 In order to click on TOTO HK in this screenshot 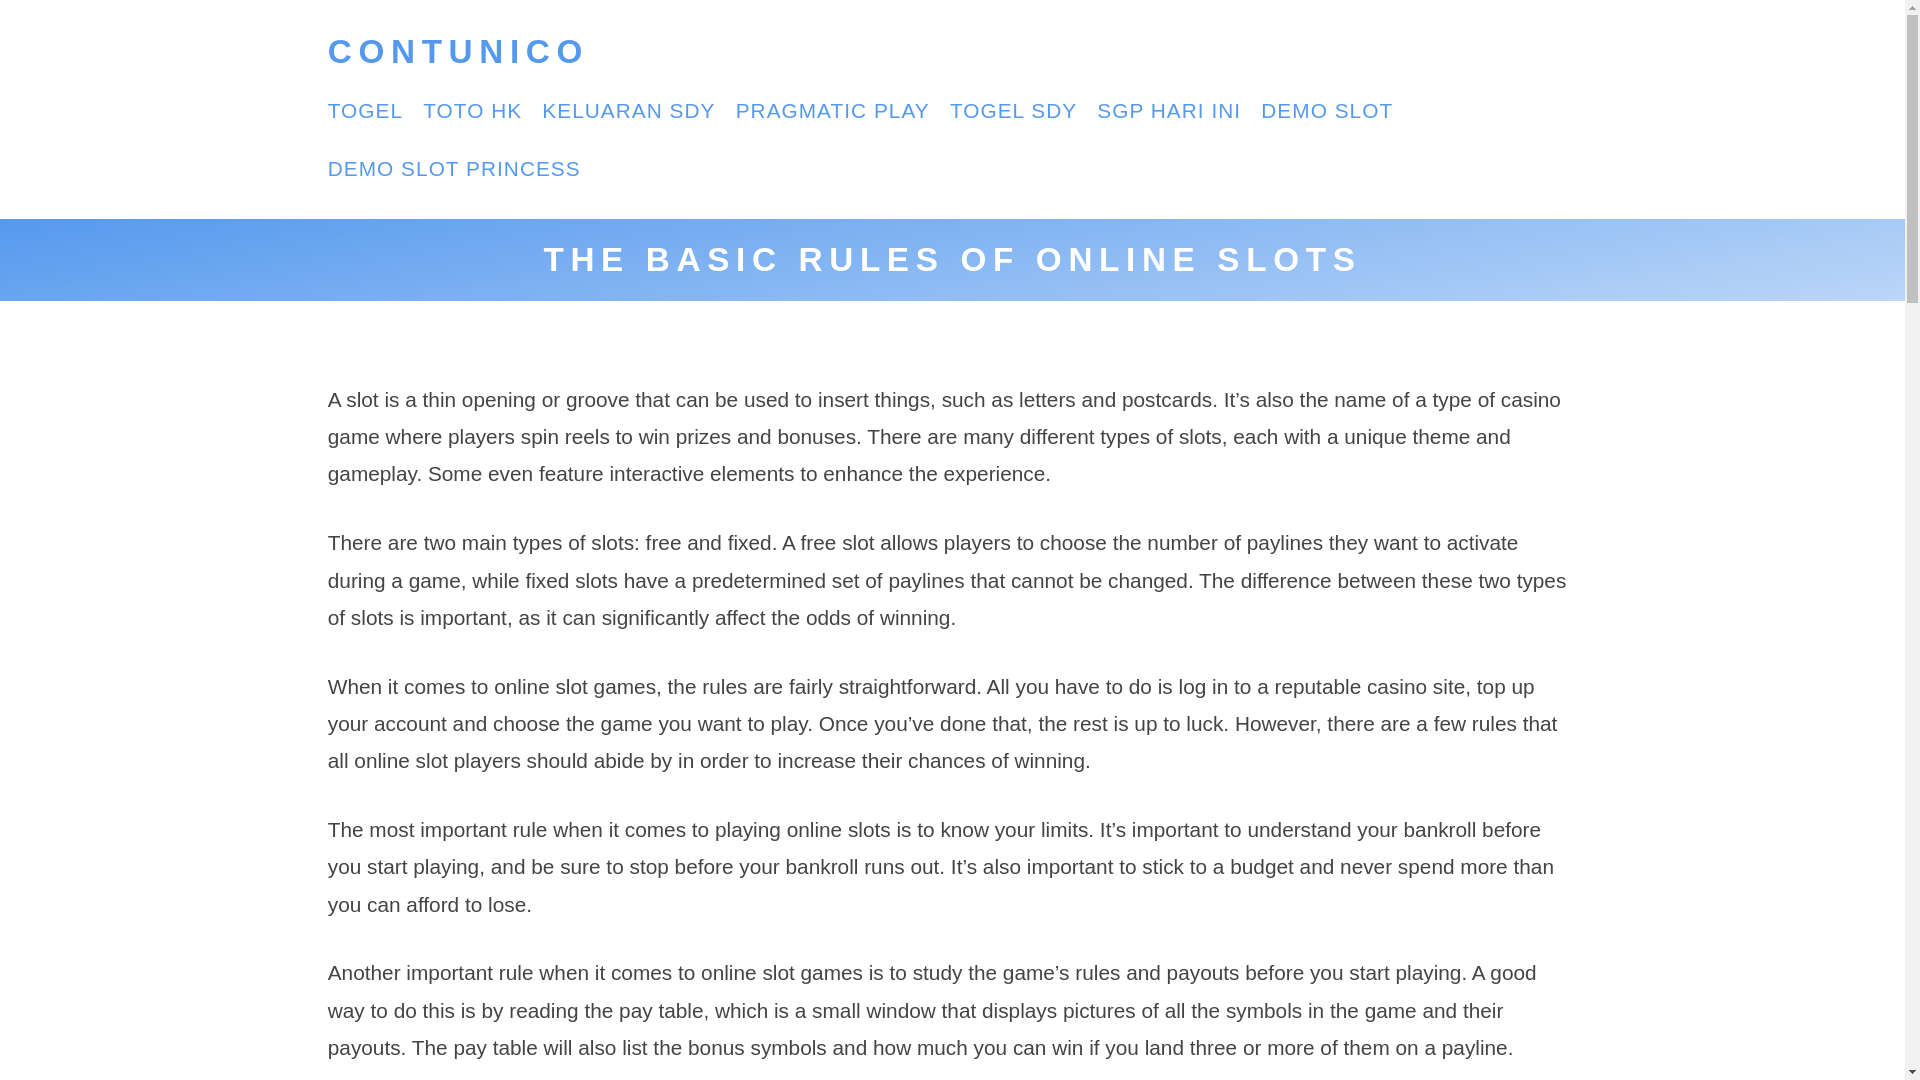, I will do `click(472, 110)`.